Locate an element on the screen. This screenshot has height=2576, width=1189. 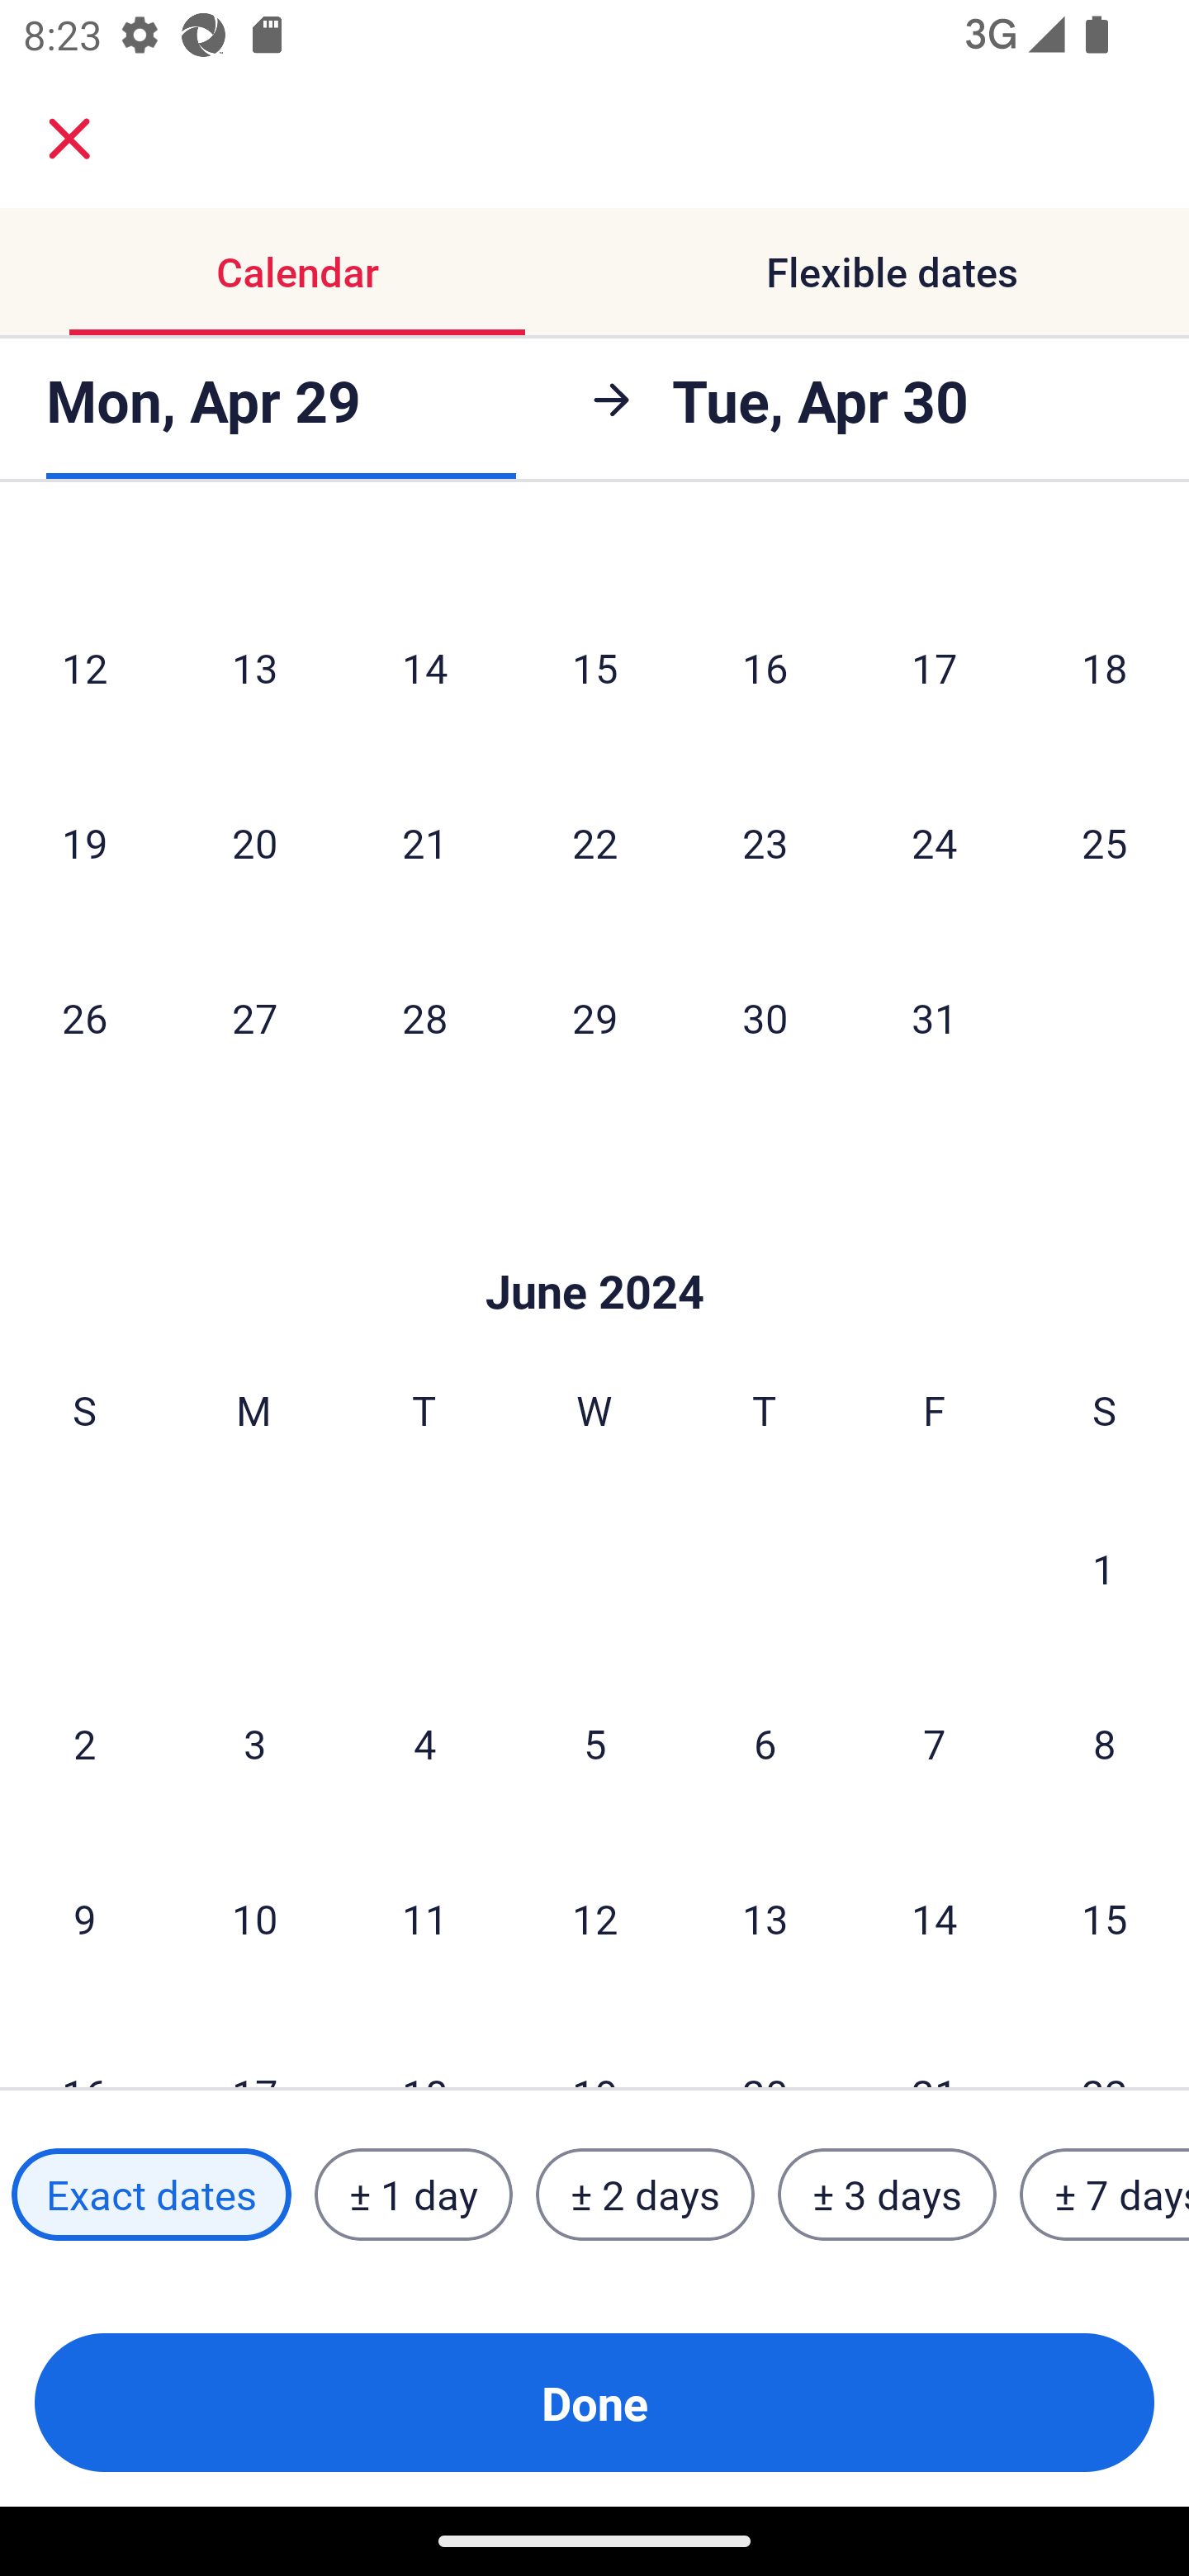
± 1 day is located at coordinates (413, 2195).